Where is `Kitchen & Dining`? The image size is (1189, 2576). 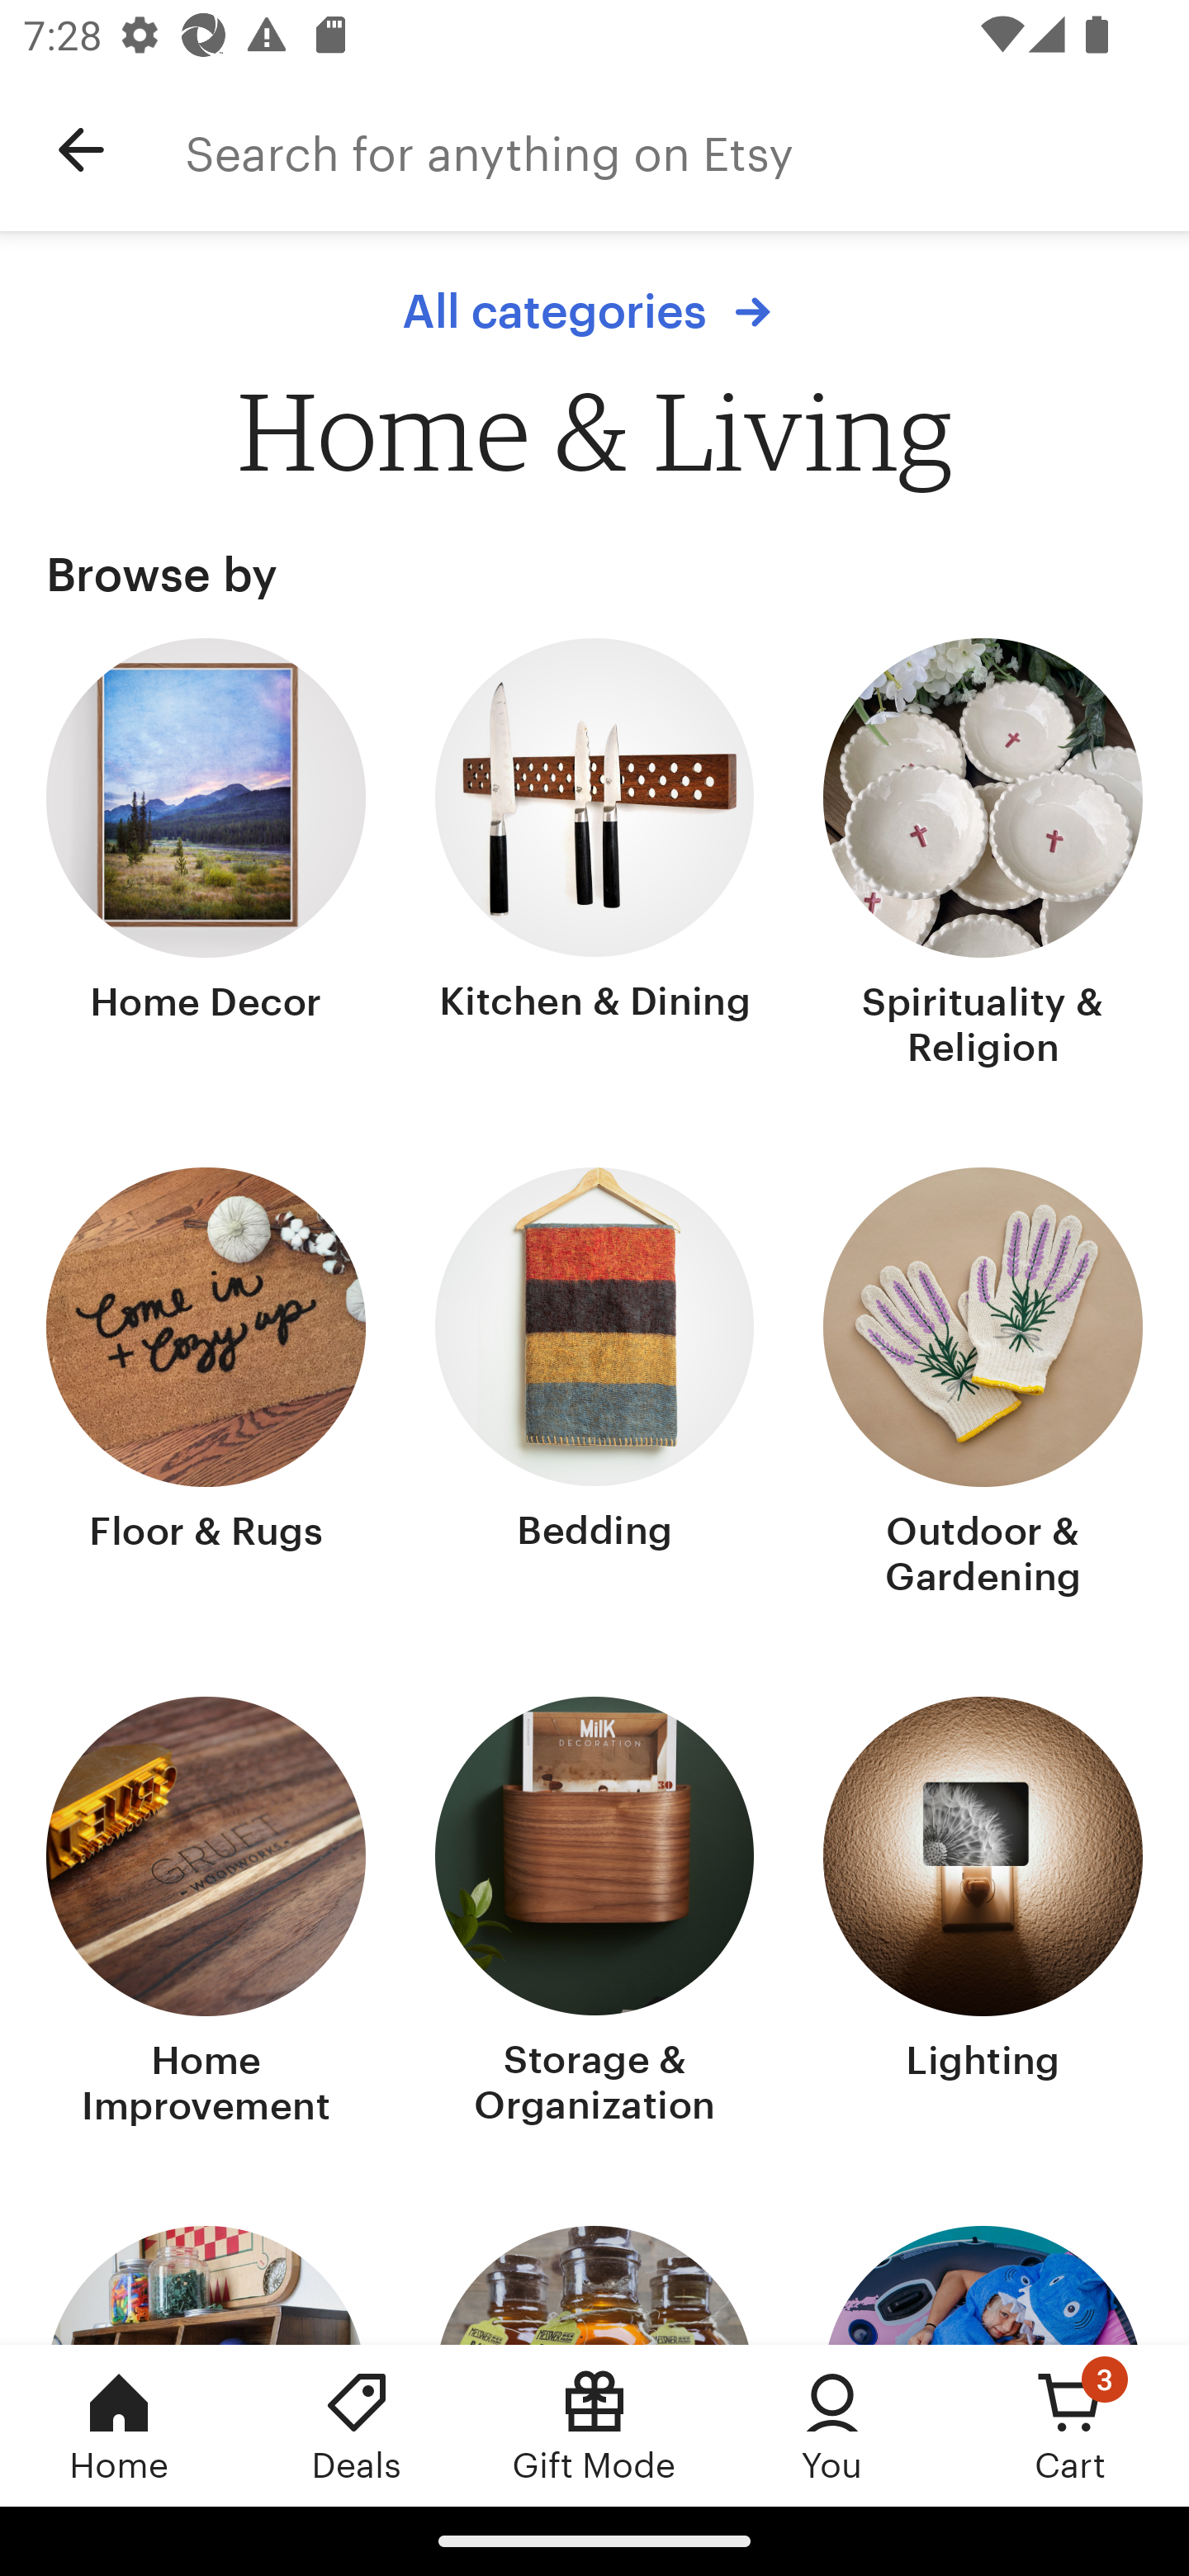
Kitchen & Dining is located at coordinates (594, 856).